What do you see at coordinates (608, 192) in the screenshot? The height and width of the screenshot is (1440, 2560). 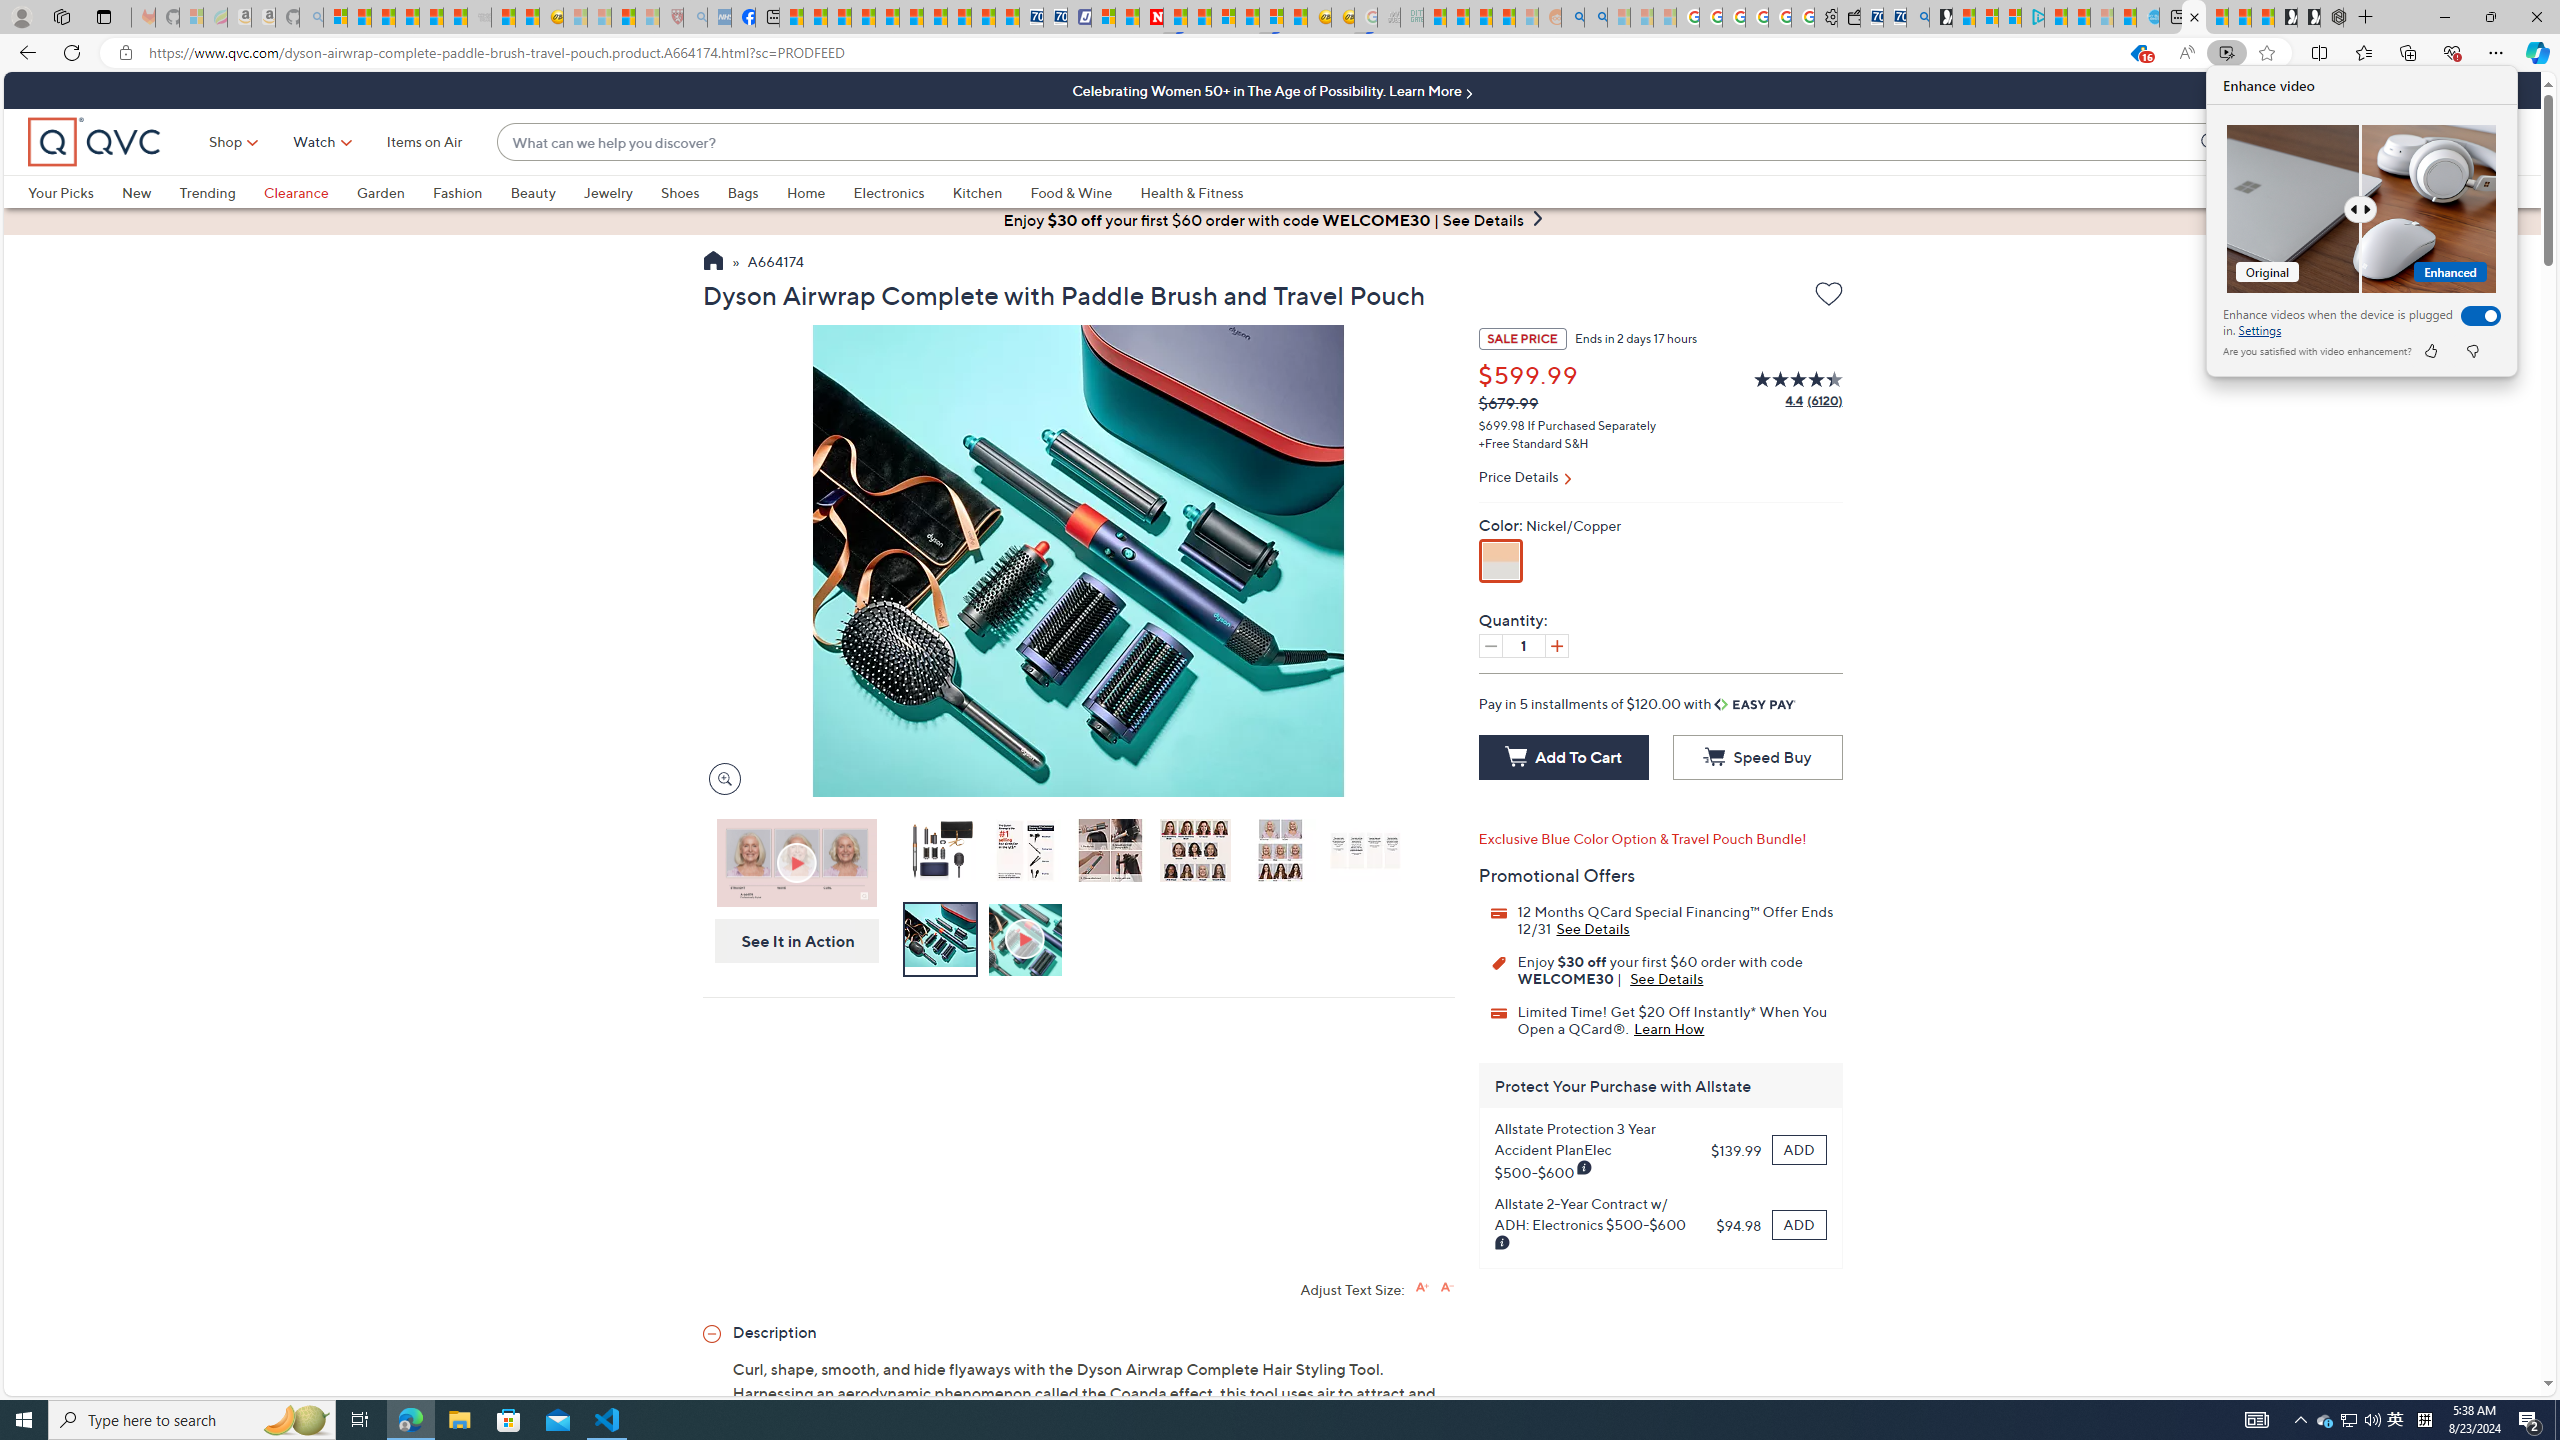 I see `Jewelry` at bounding box center [608, 192].